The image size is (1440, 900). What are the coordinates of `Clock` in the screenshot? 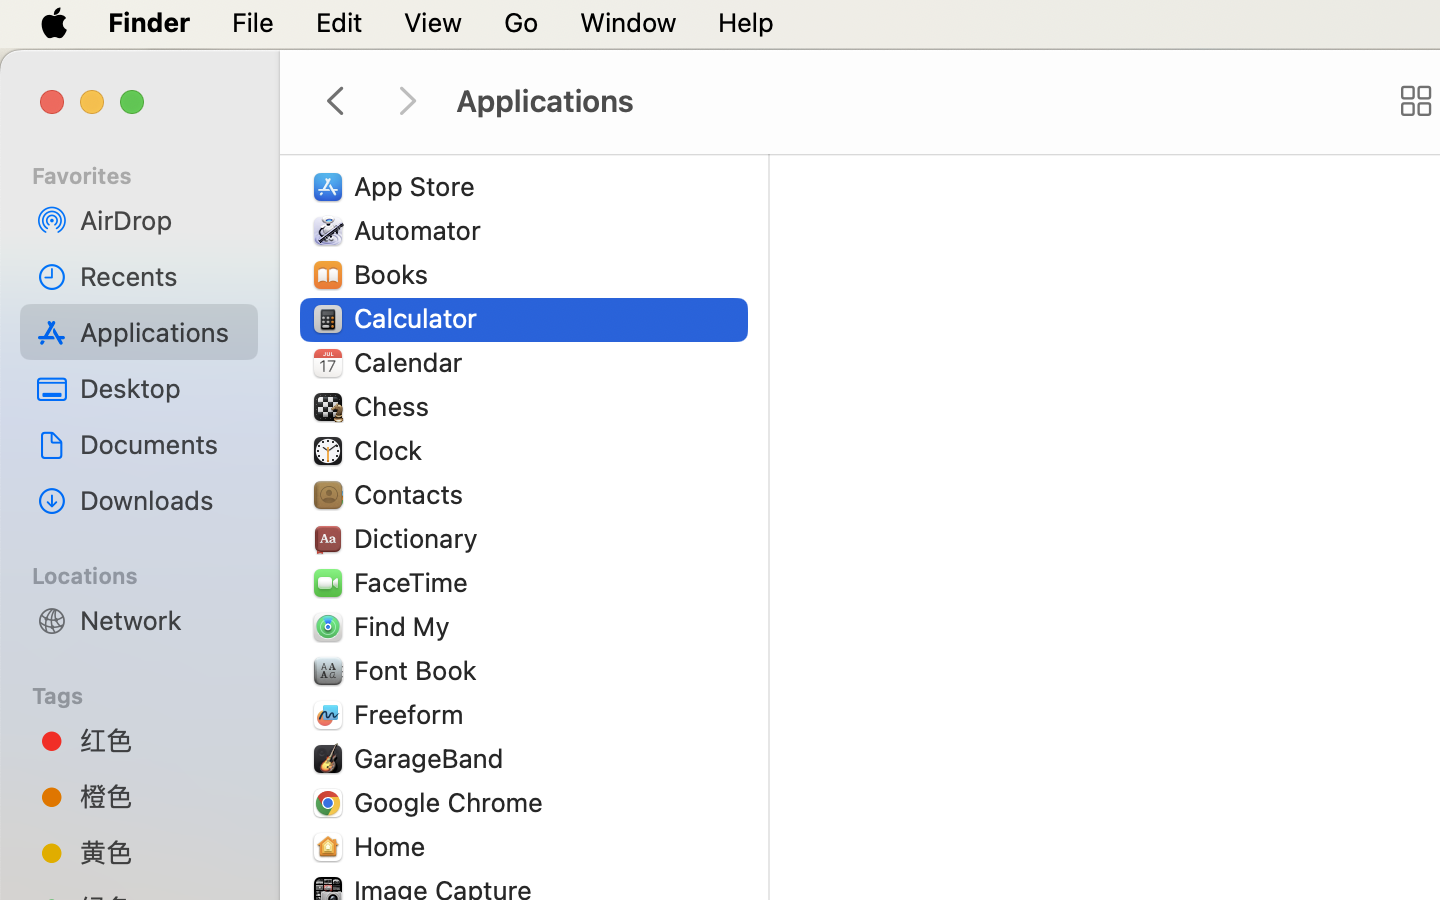 It's located at (392, 450).